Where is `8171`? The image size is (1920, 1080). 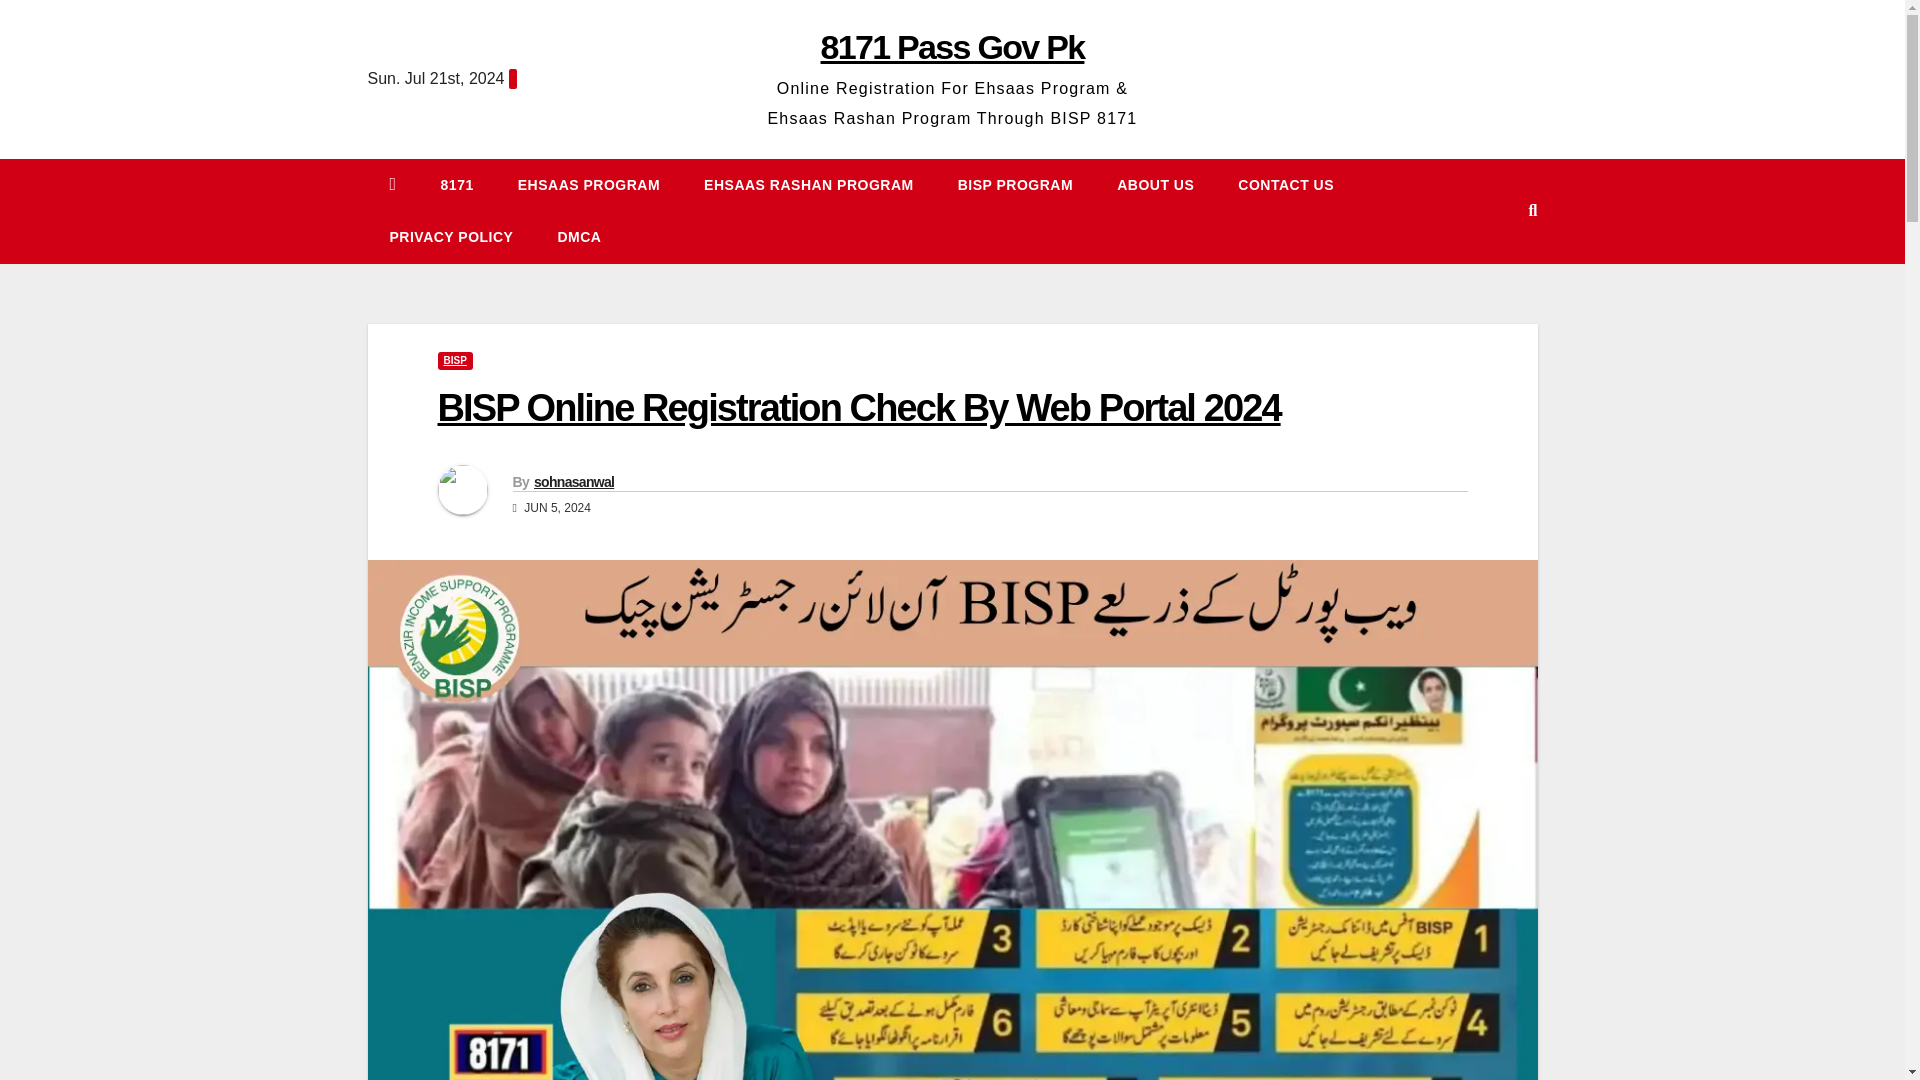 8171 is located at coordinates (456, 184).